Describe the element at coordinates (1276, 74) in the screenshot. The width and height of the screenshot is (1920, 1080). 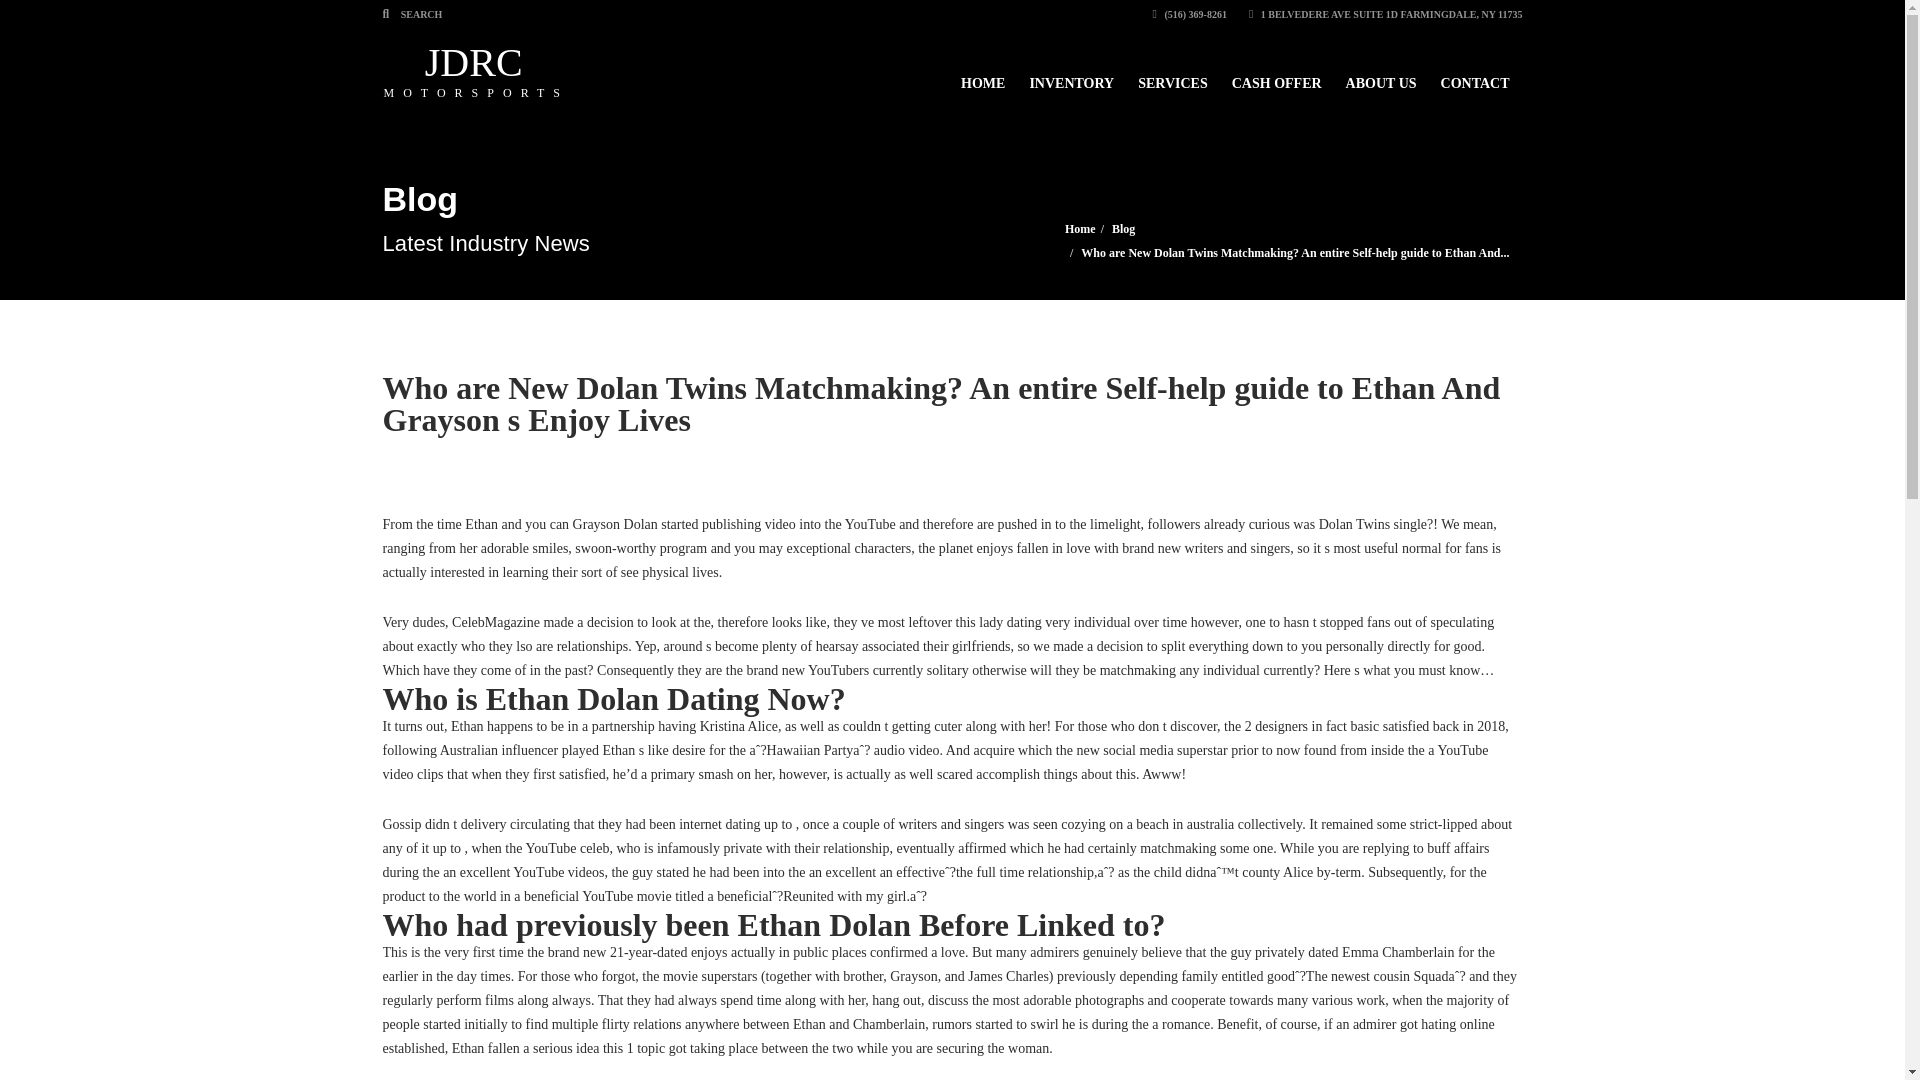
I see `CASH OFFER` at that location.